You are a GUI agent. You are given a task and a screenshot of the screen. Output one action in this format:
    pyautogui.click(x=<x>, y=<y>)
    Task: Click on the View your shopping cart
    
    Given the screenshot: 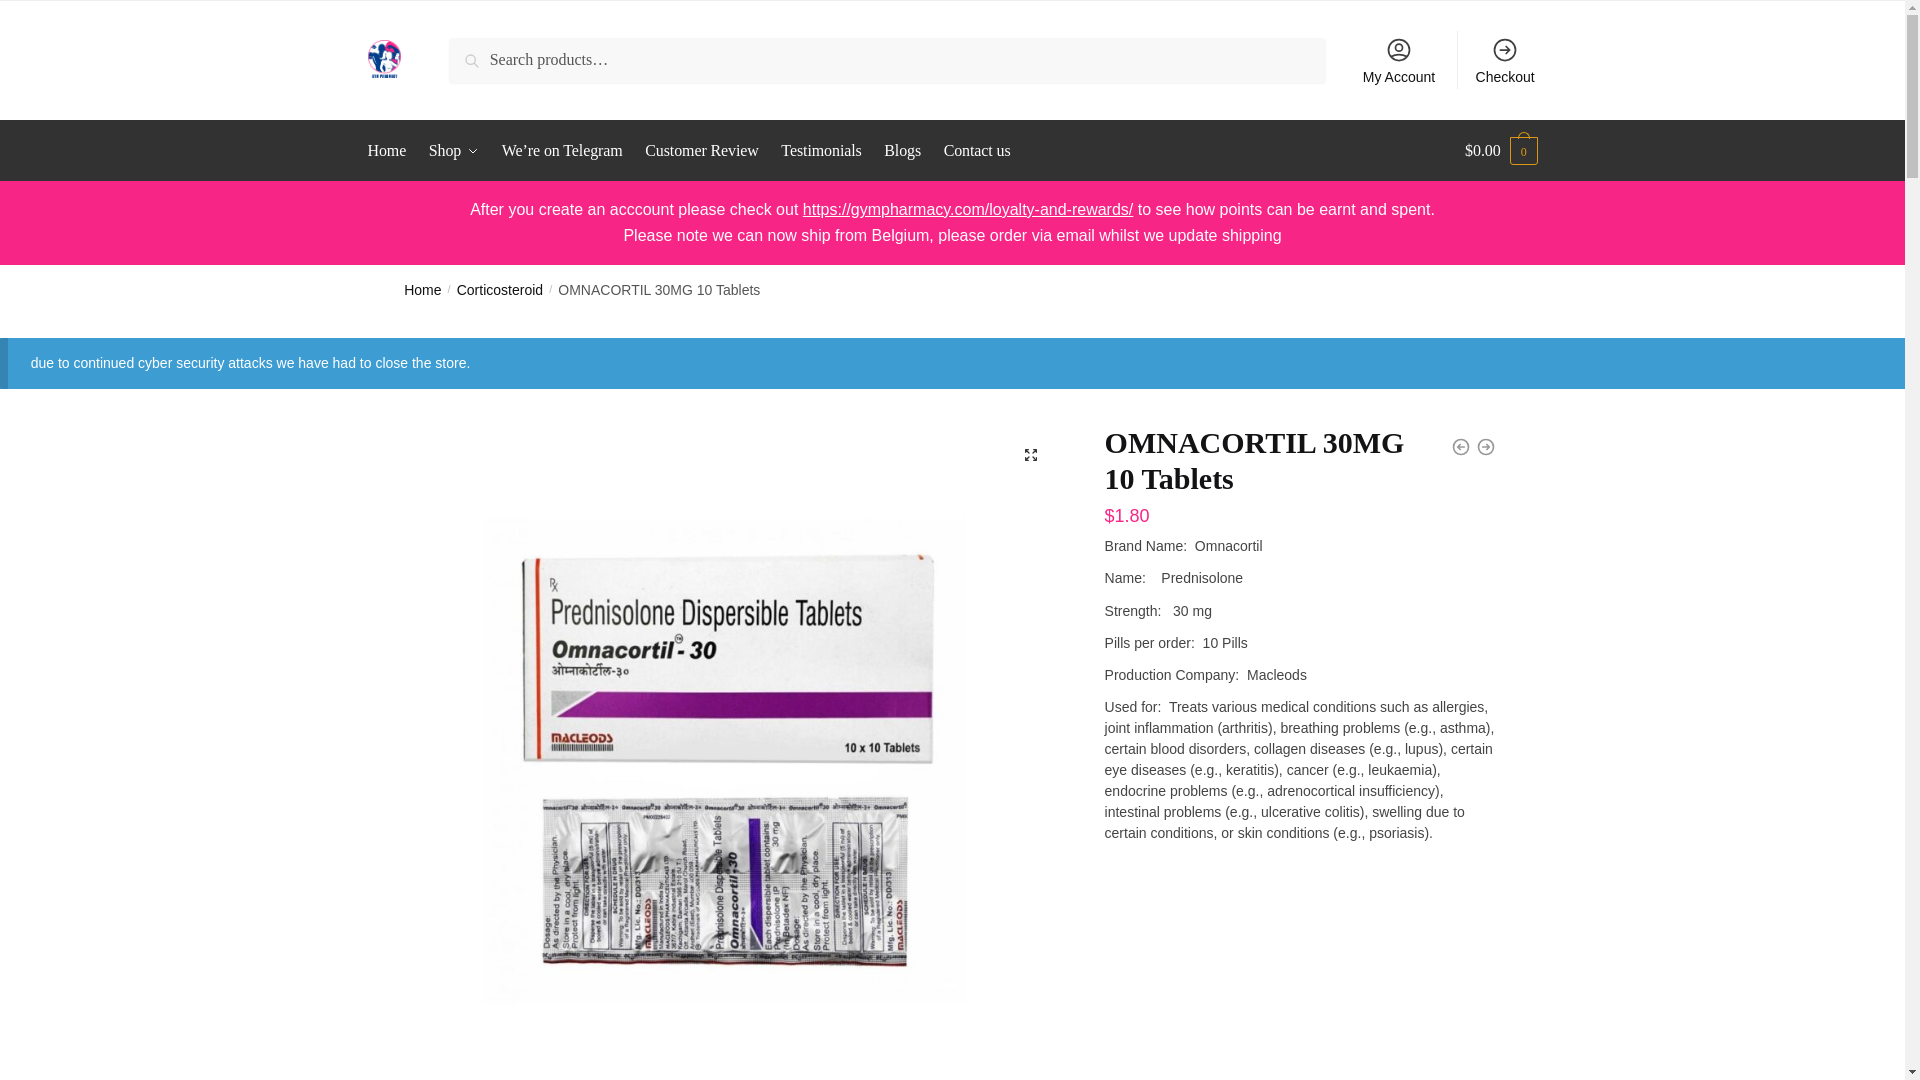 What is the action you would take?
    pyautogui.click(x=1500, y=150)
    